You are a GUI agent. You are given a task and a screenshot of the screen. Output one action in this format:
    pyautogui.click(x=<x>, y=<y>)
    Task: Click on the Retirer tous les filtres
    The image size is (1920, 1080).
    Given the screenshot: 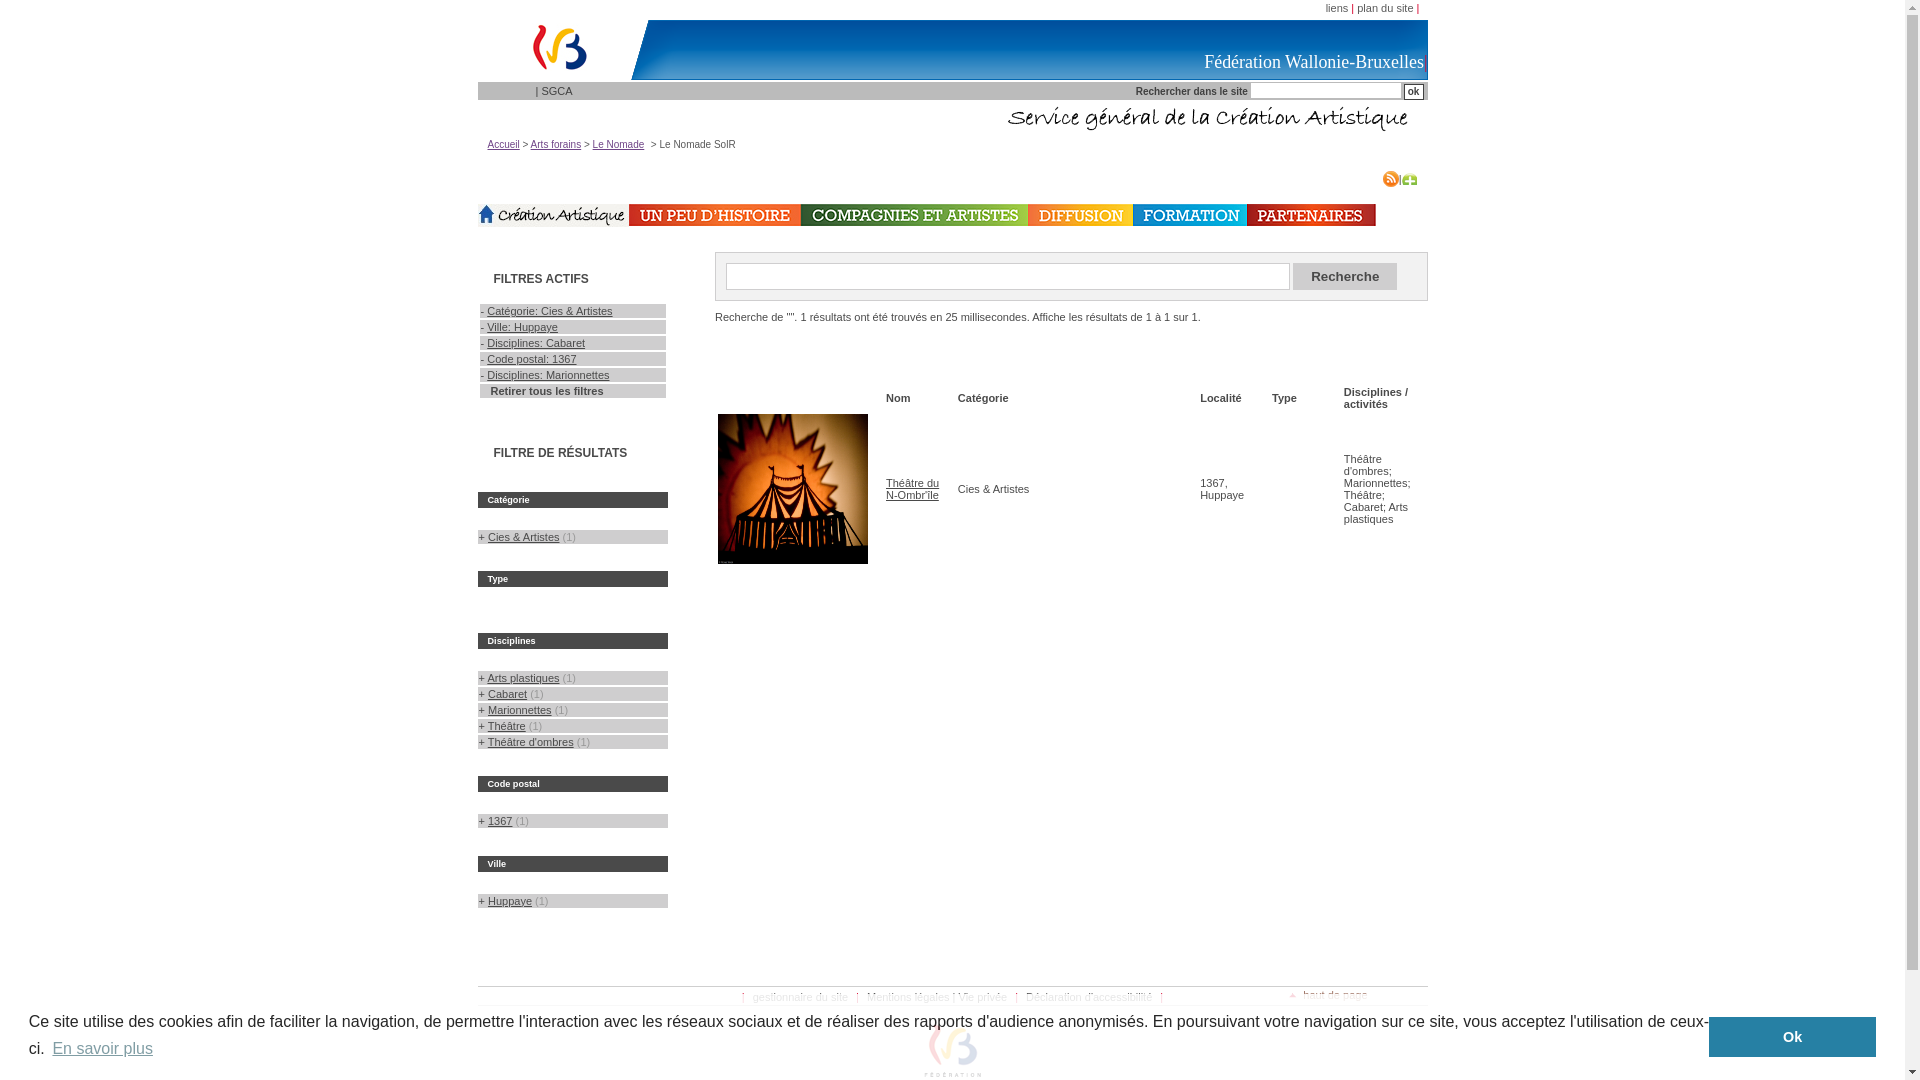 What is the action you would take?
    pyautogui.click(x=542, y=390)
    